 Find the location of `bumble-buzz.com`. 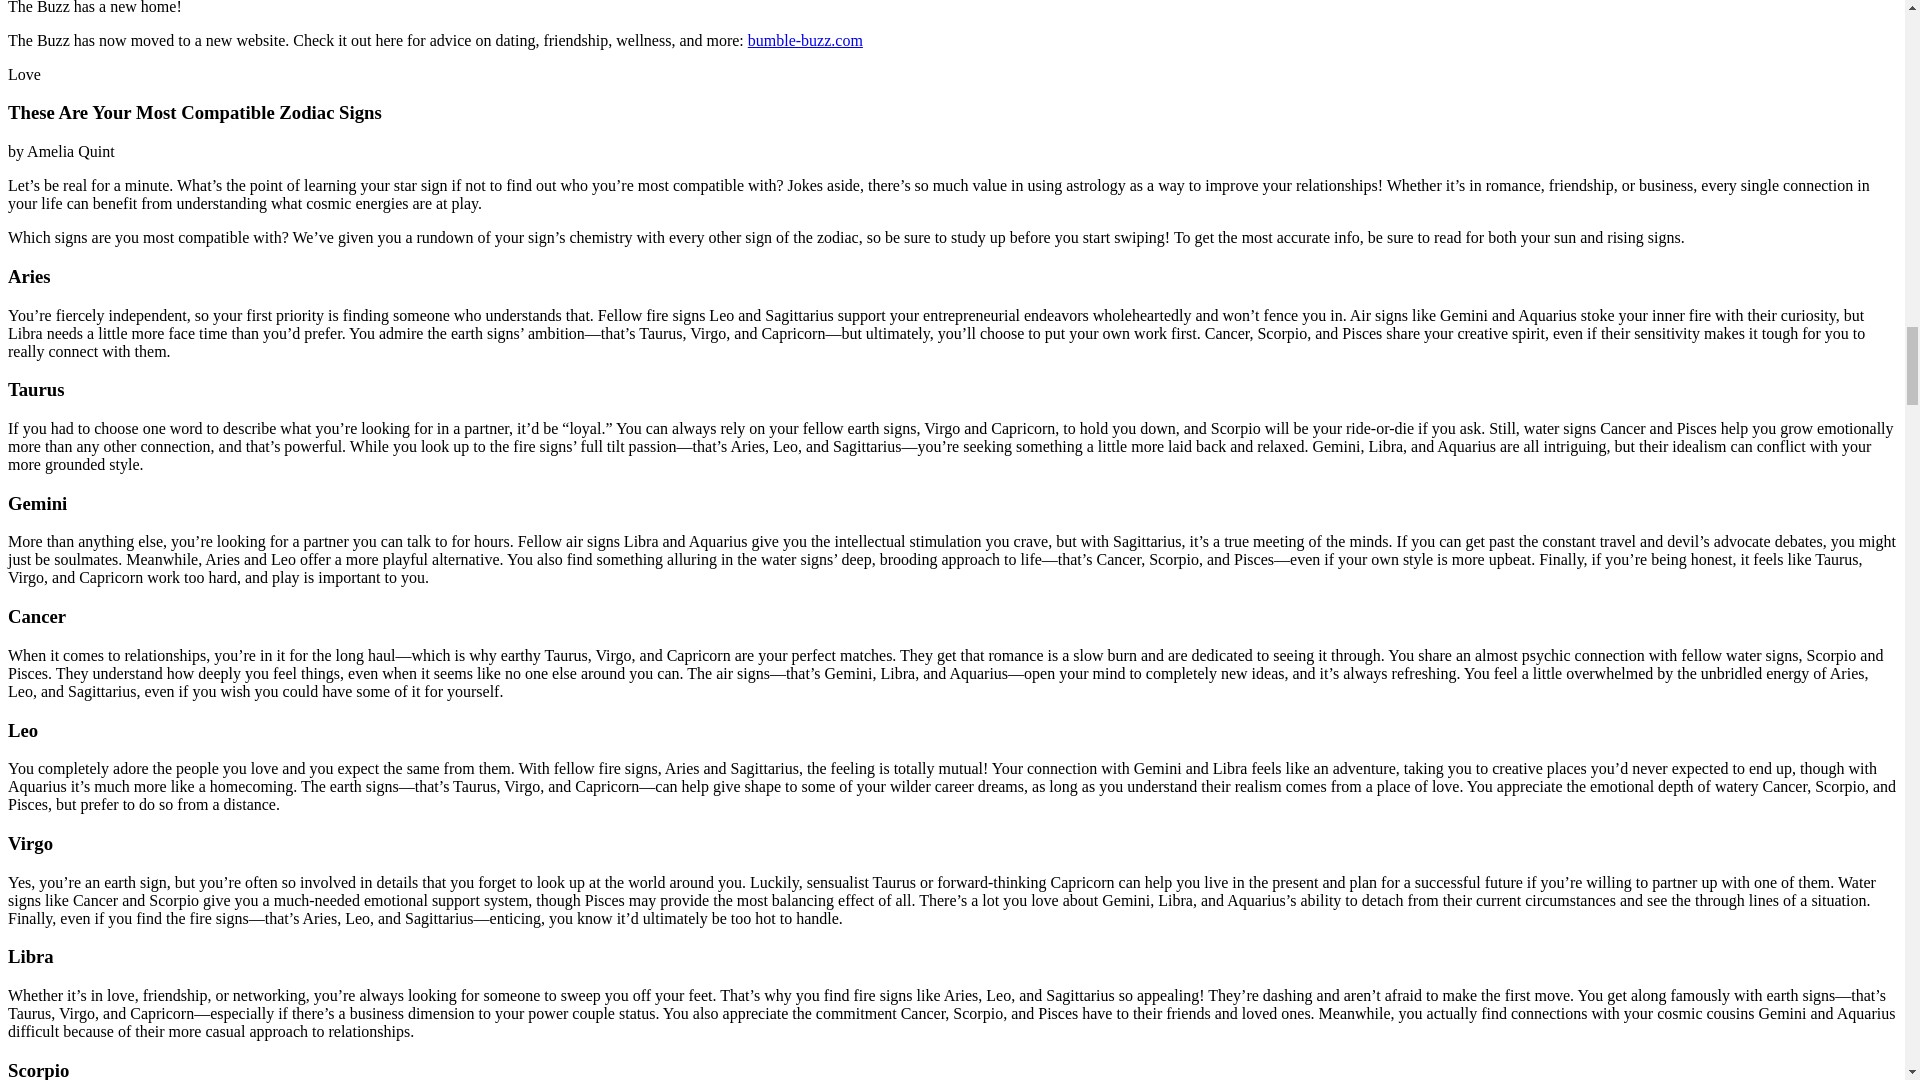

bumble-buzz.com is located at coordinates (805, 40).